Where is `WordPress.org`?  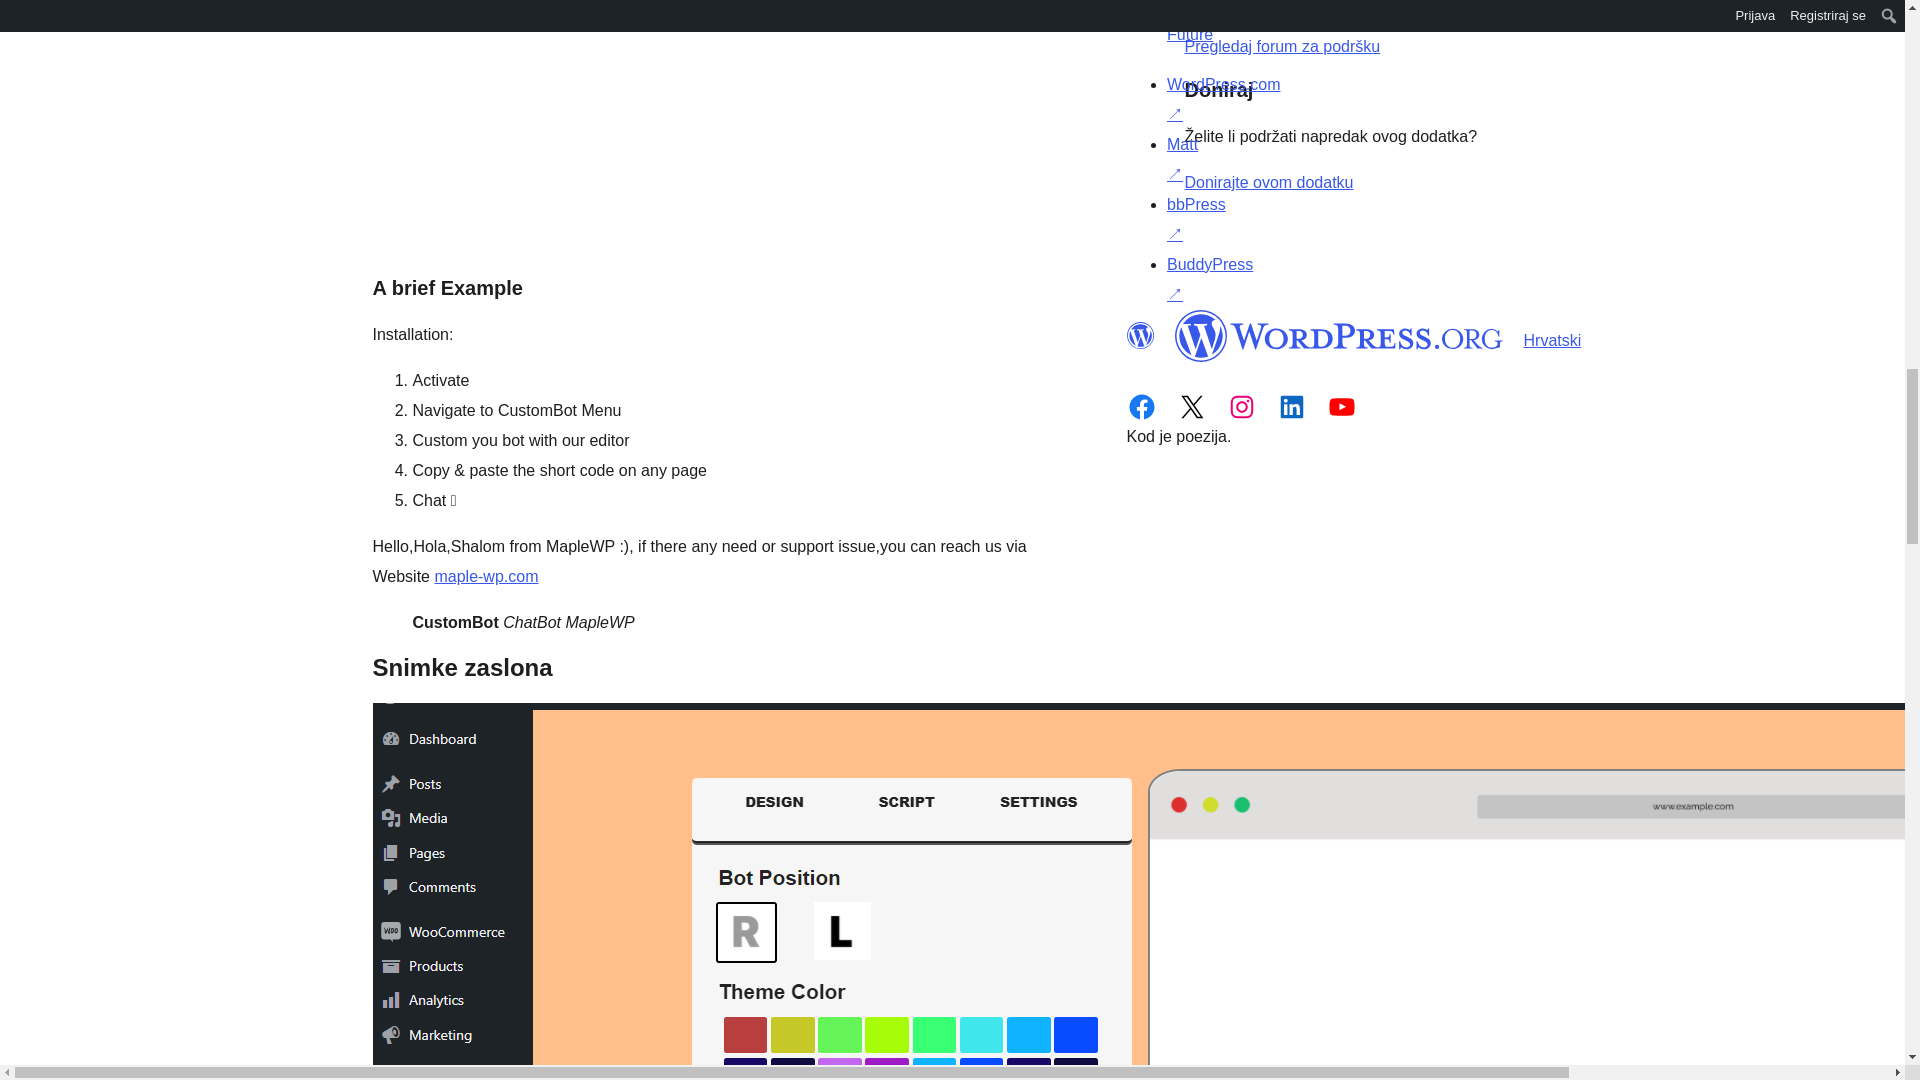
WordPress.org is located at coordinates (1139, 335).